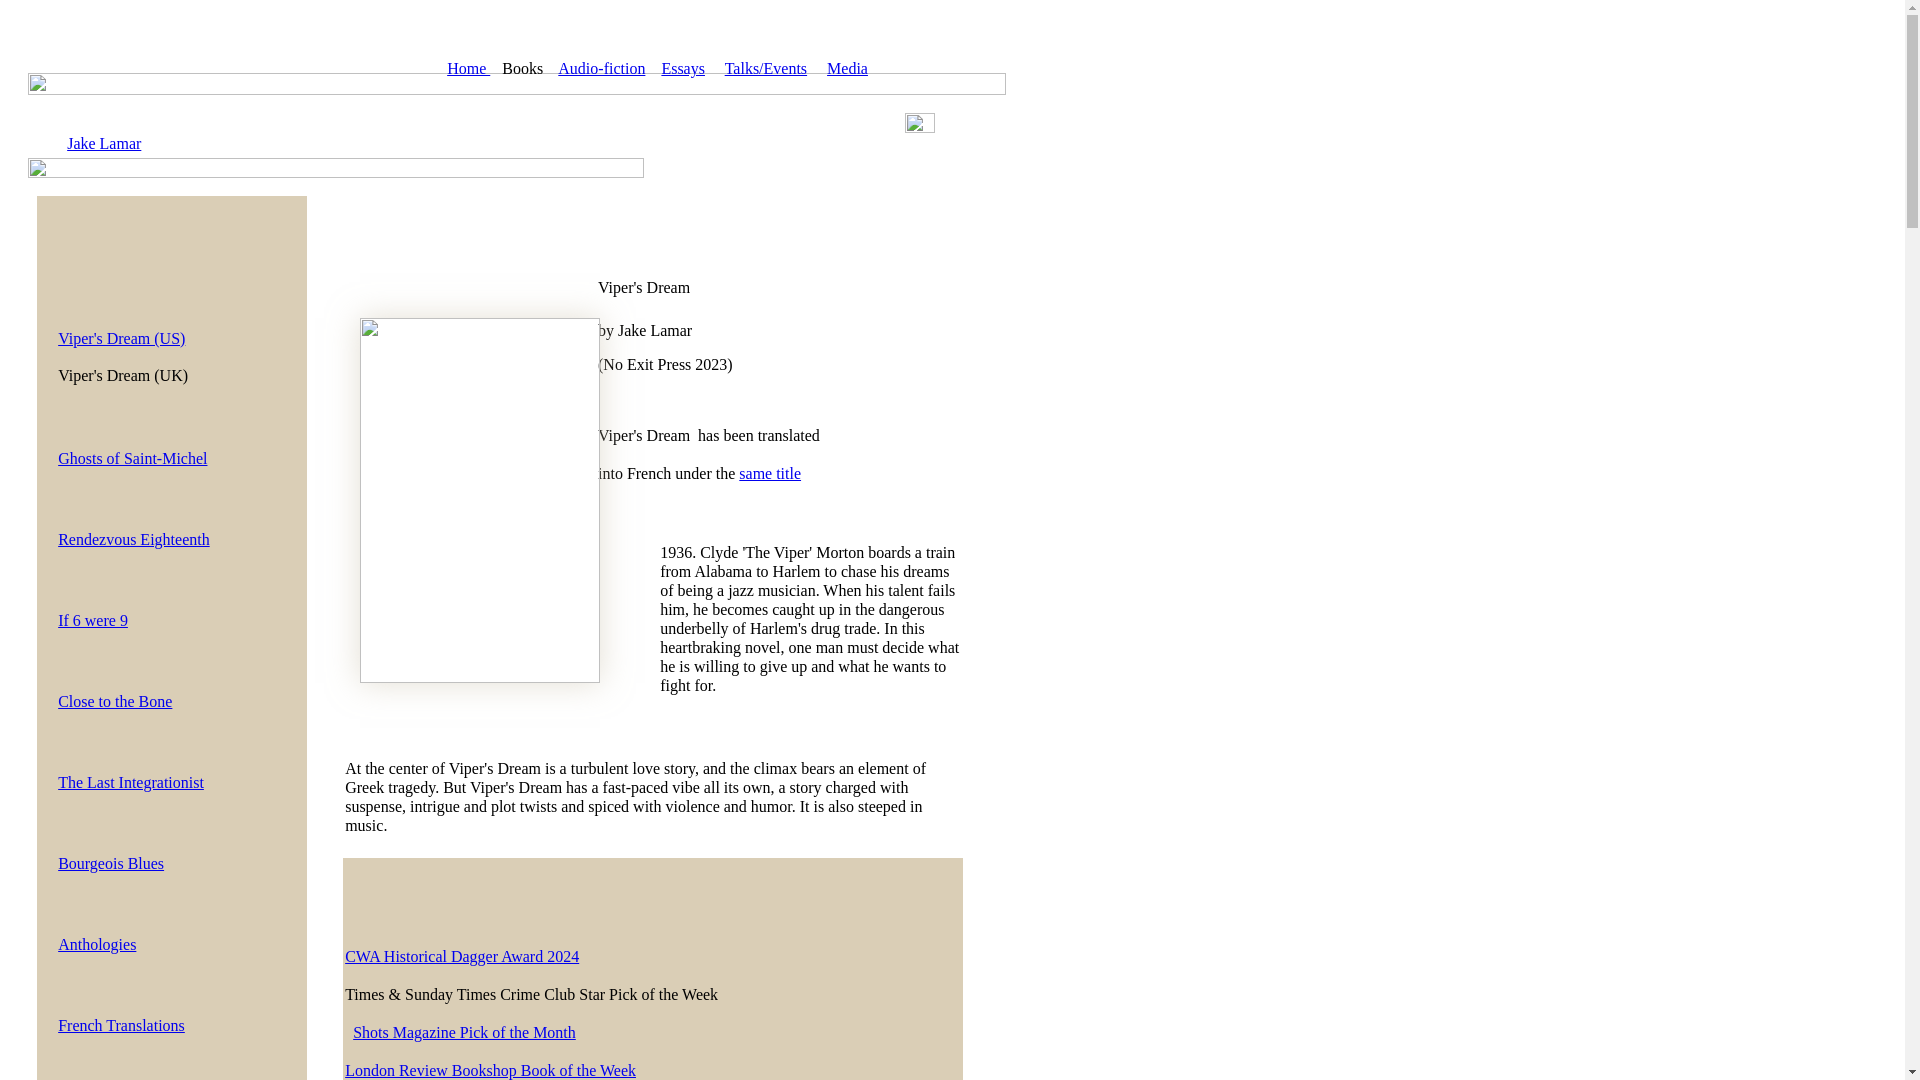 Image resolution: width=1920 pixels, height=1080 pixels. I want to click on London Review Bookshop Book of the Week, so click(490, 1070).